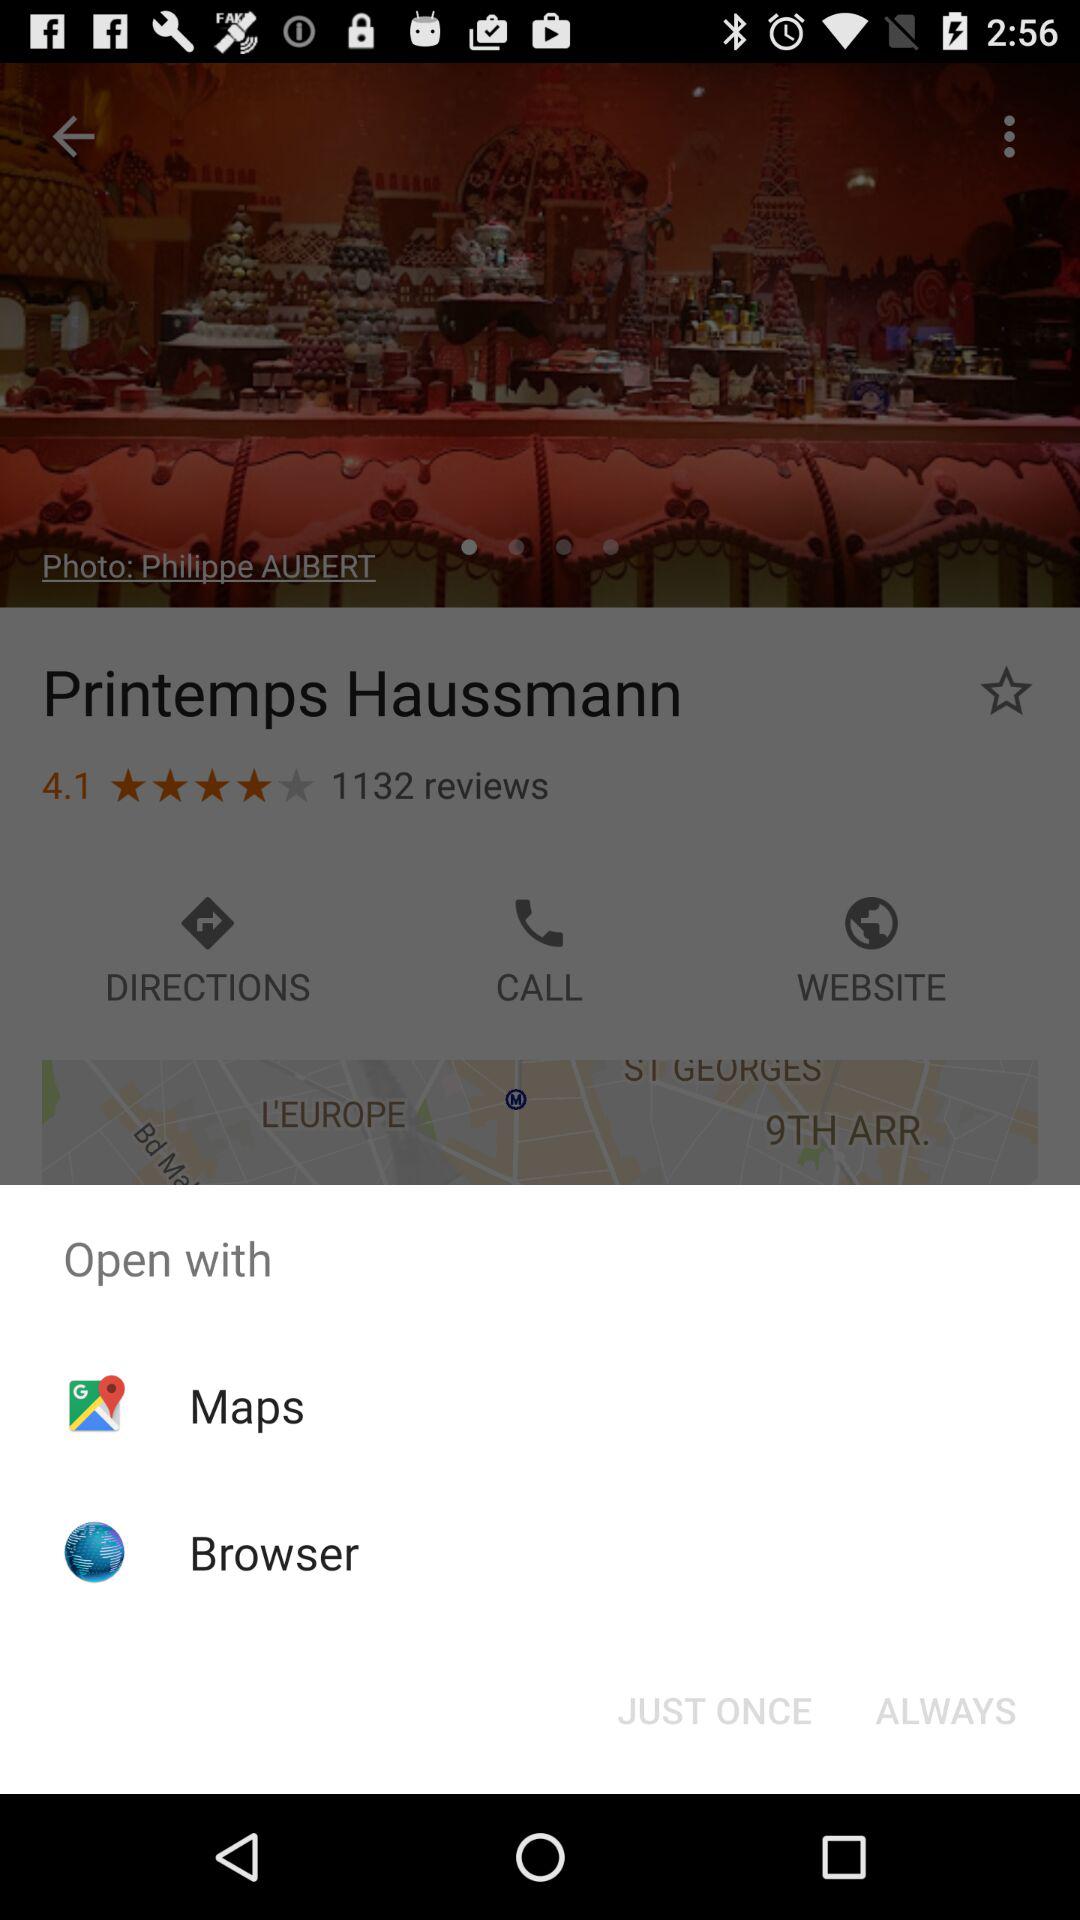 The height and width of the screenshot is (1920, 1080). Describe the element at coordinates (946, 1710) in the screenshot. I see `choose the button next to the just once item` at that location.